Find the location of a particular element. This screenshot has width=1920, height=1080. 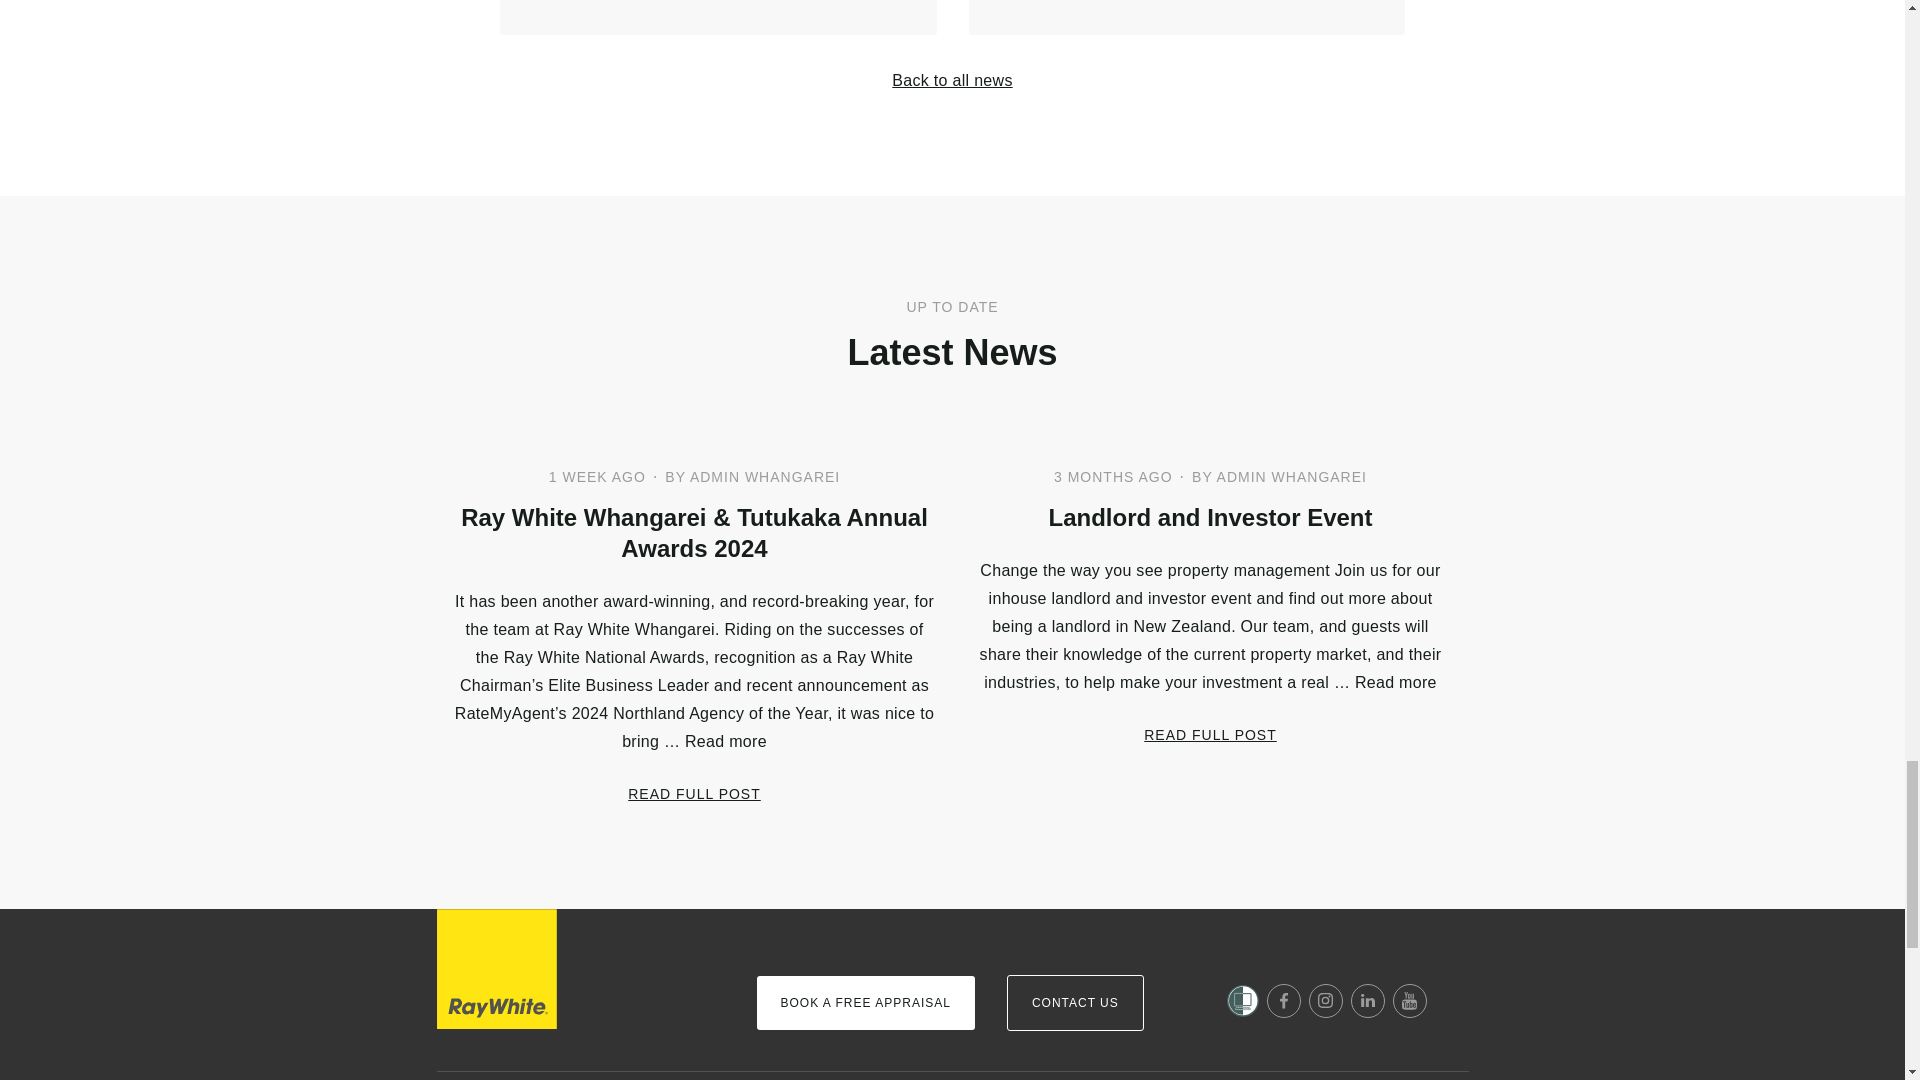

CONTACT US is located at coordinates (1075, 1003).